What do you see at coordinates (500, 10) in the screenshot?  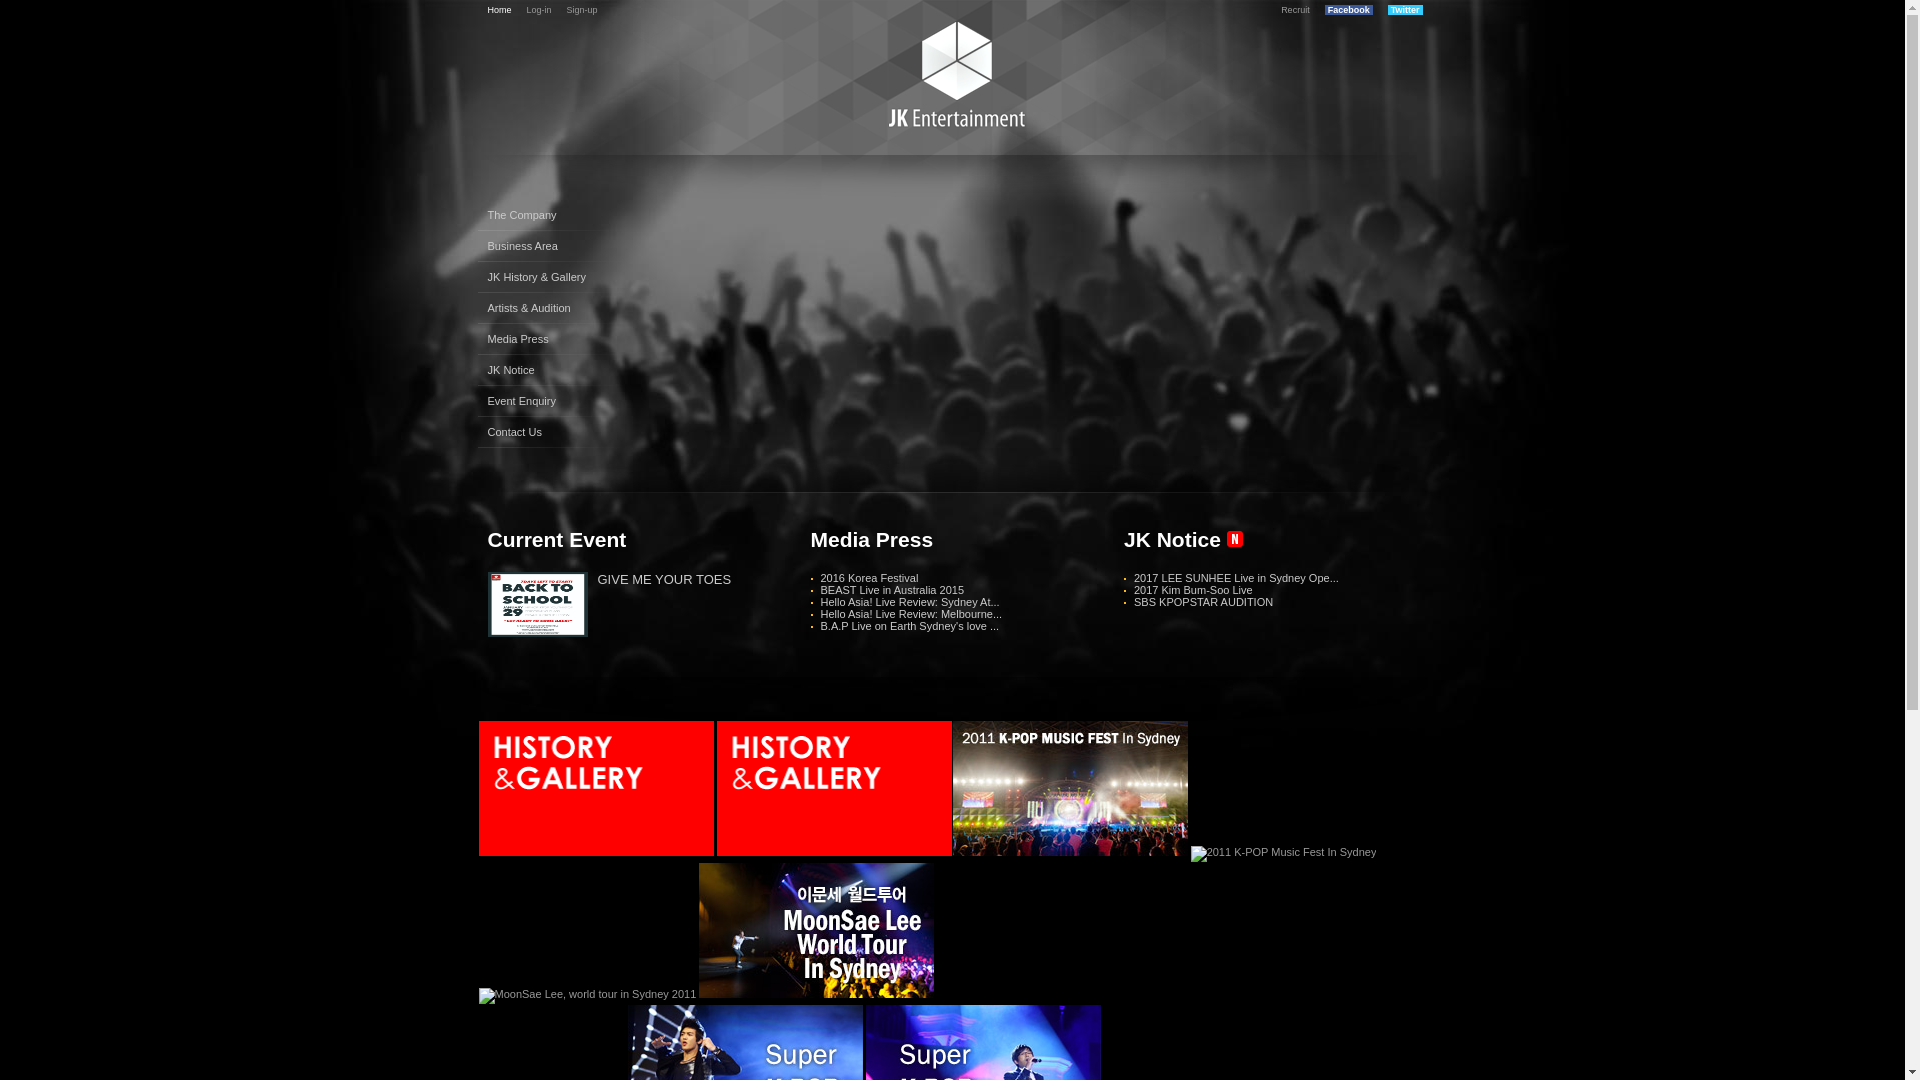 I see `Home` at bounding box center [500, 10].